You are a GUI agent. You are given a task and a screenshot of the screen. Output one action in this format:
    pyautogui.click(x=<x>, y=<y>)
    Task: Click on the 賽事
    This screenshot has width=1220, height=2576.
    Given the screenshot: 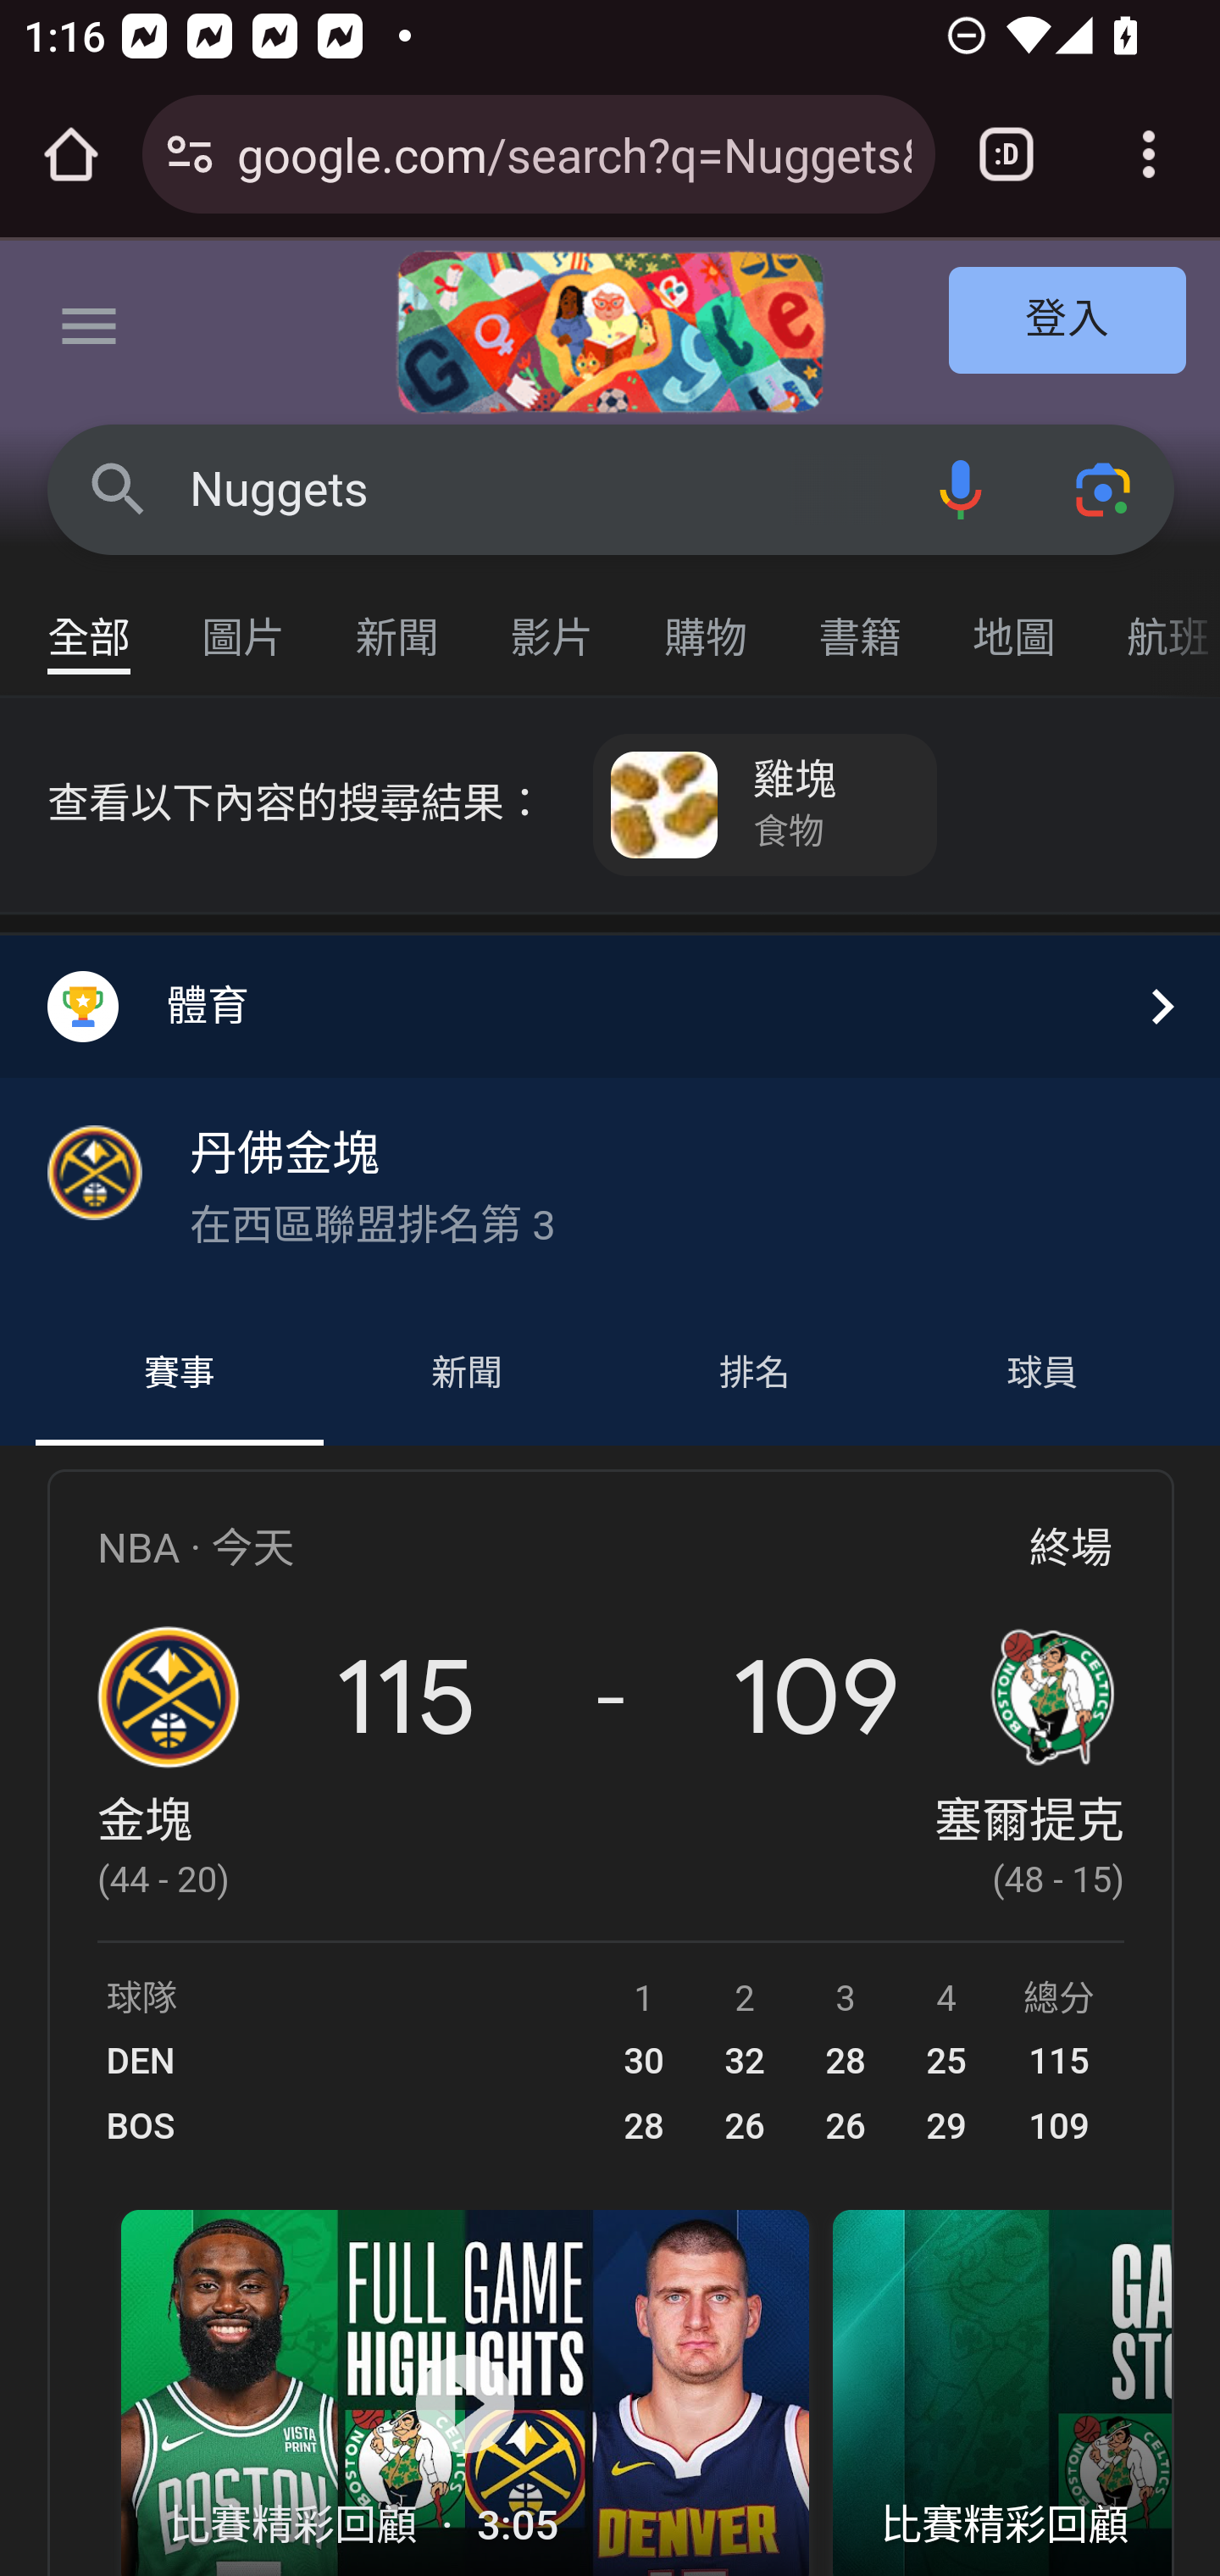 What is the action you would take?
    pyautogui.click(x=180, y=1374)
    